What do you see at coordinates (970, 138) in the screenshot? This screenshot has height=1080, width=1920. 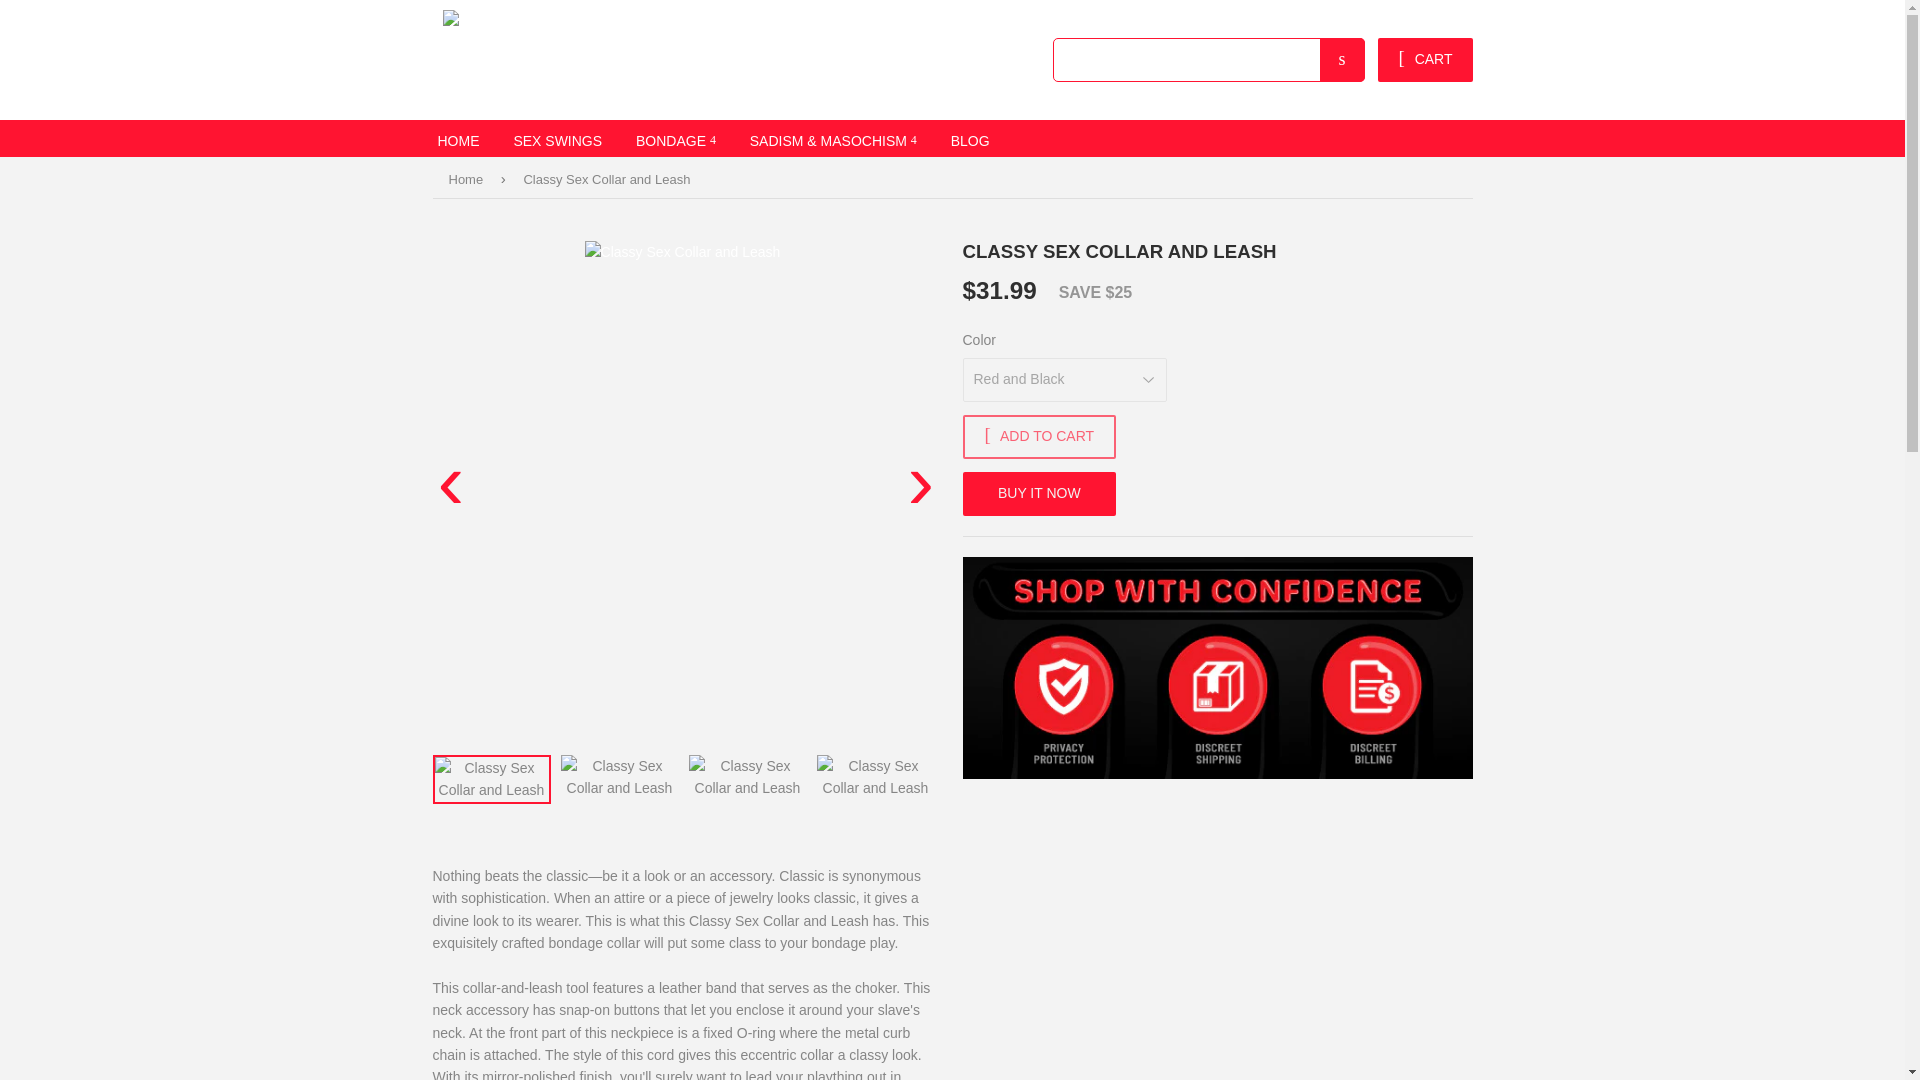 I see `BLOG` at bounding box center [970, 138].